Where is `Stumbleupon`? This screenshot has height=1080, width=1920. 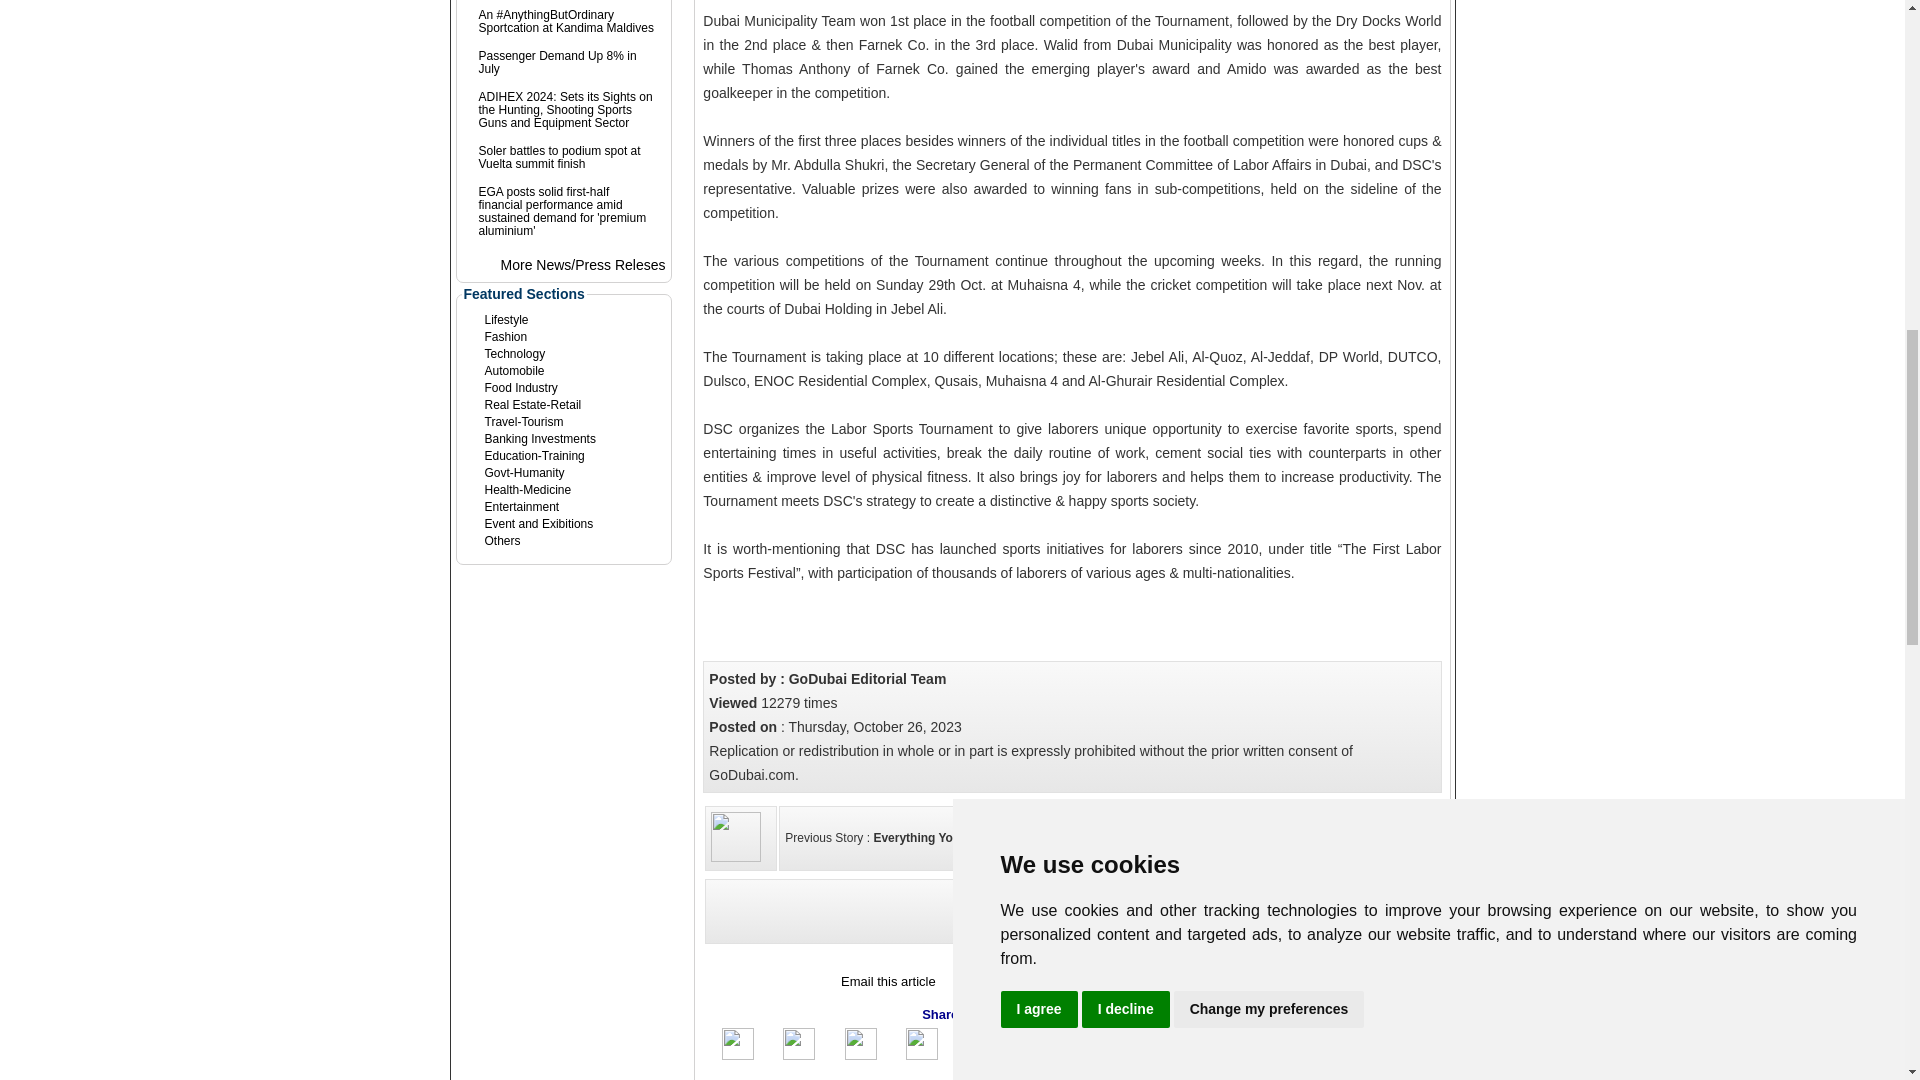
Stumbleupon is located at coordinates (982, 1055).